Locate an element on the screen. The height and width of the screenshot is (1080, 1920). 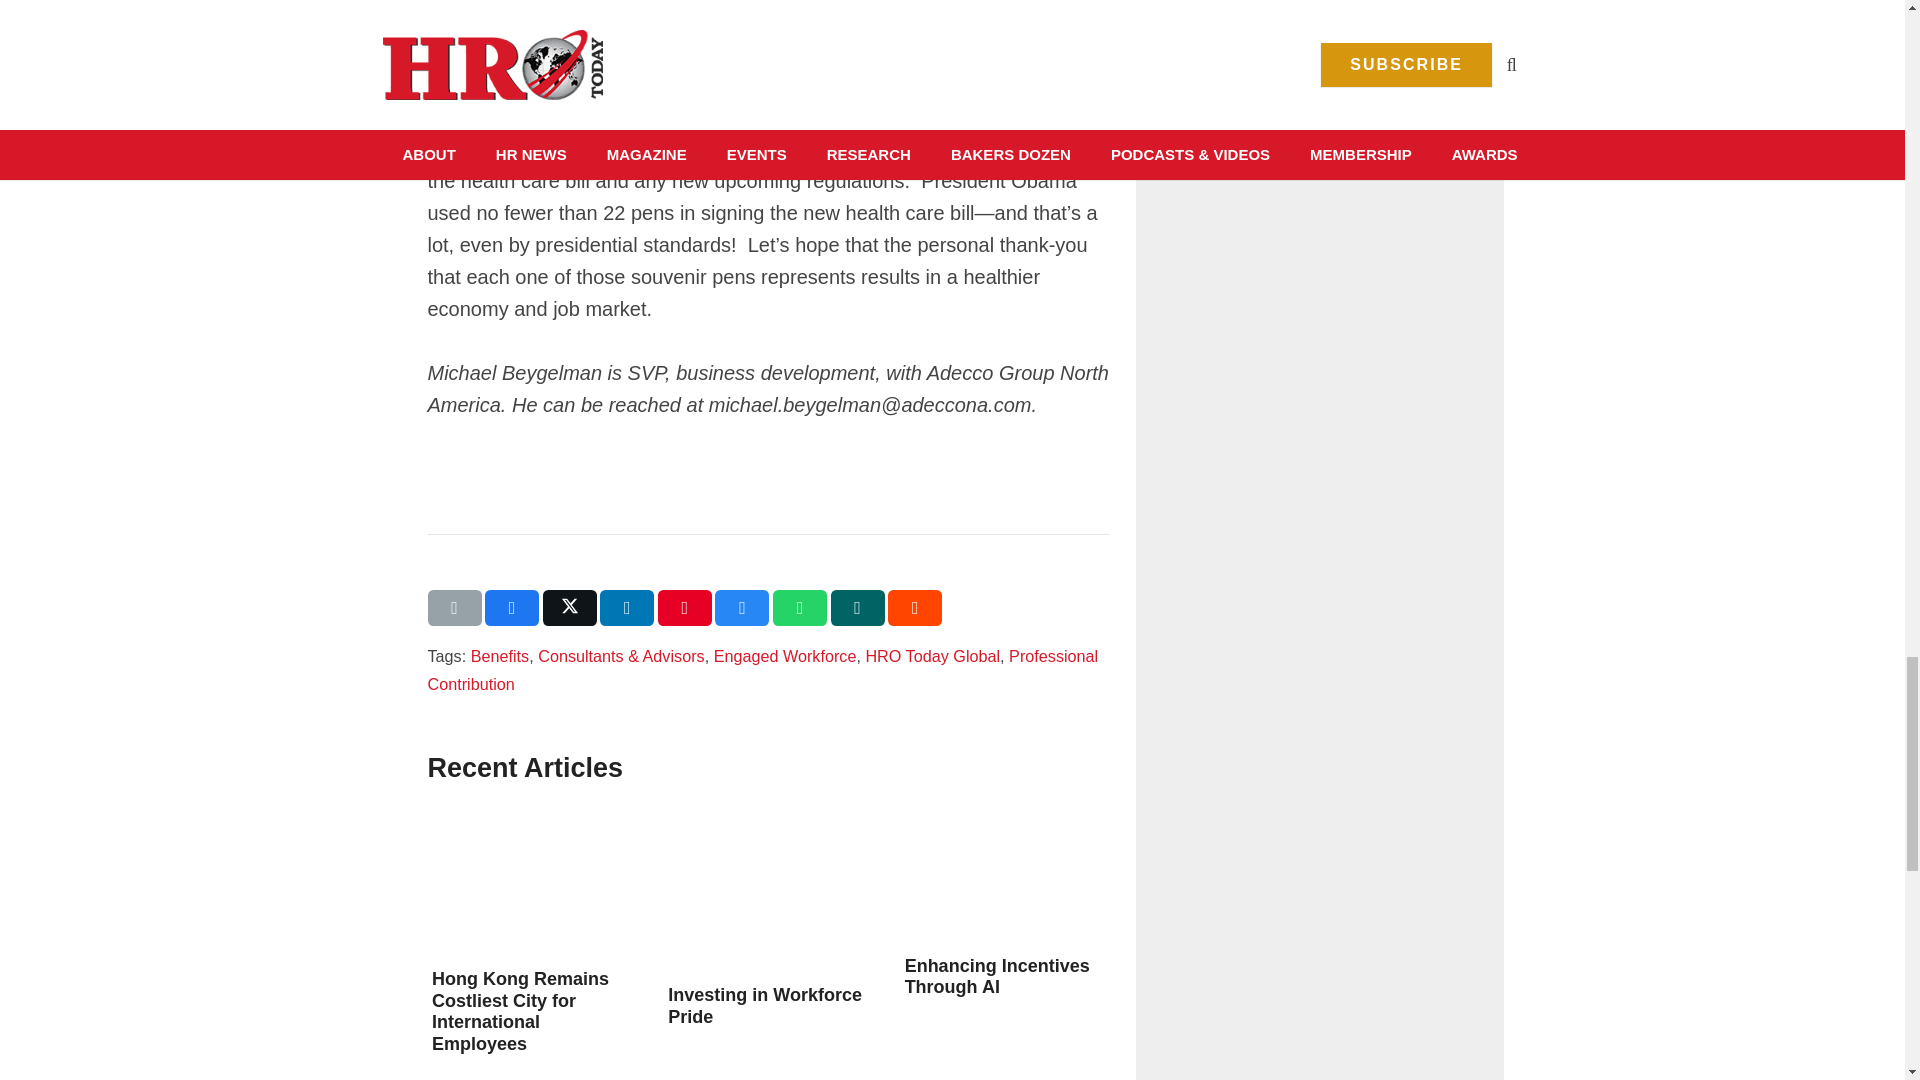
Pin this is located at coordinates (685, 608).